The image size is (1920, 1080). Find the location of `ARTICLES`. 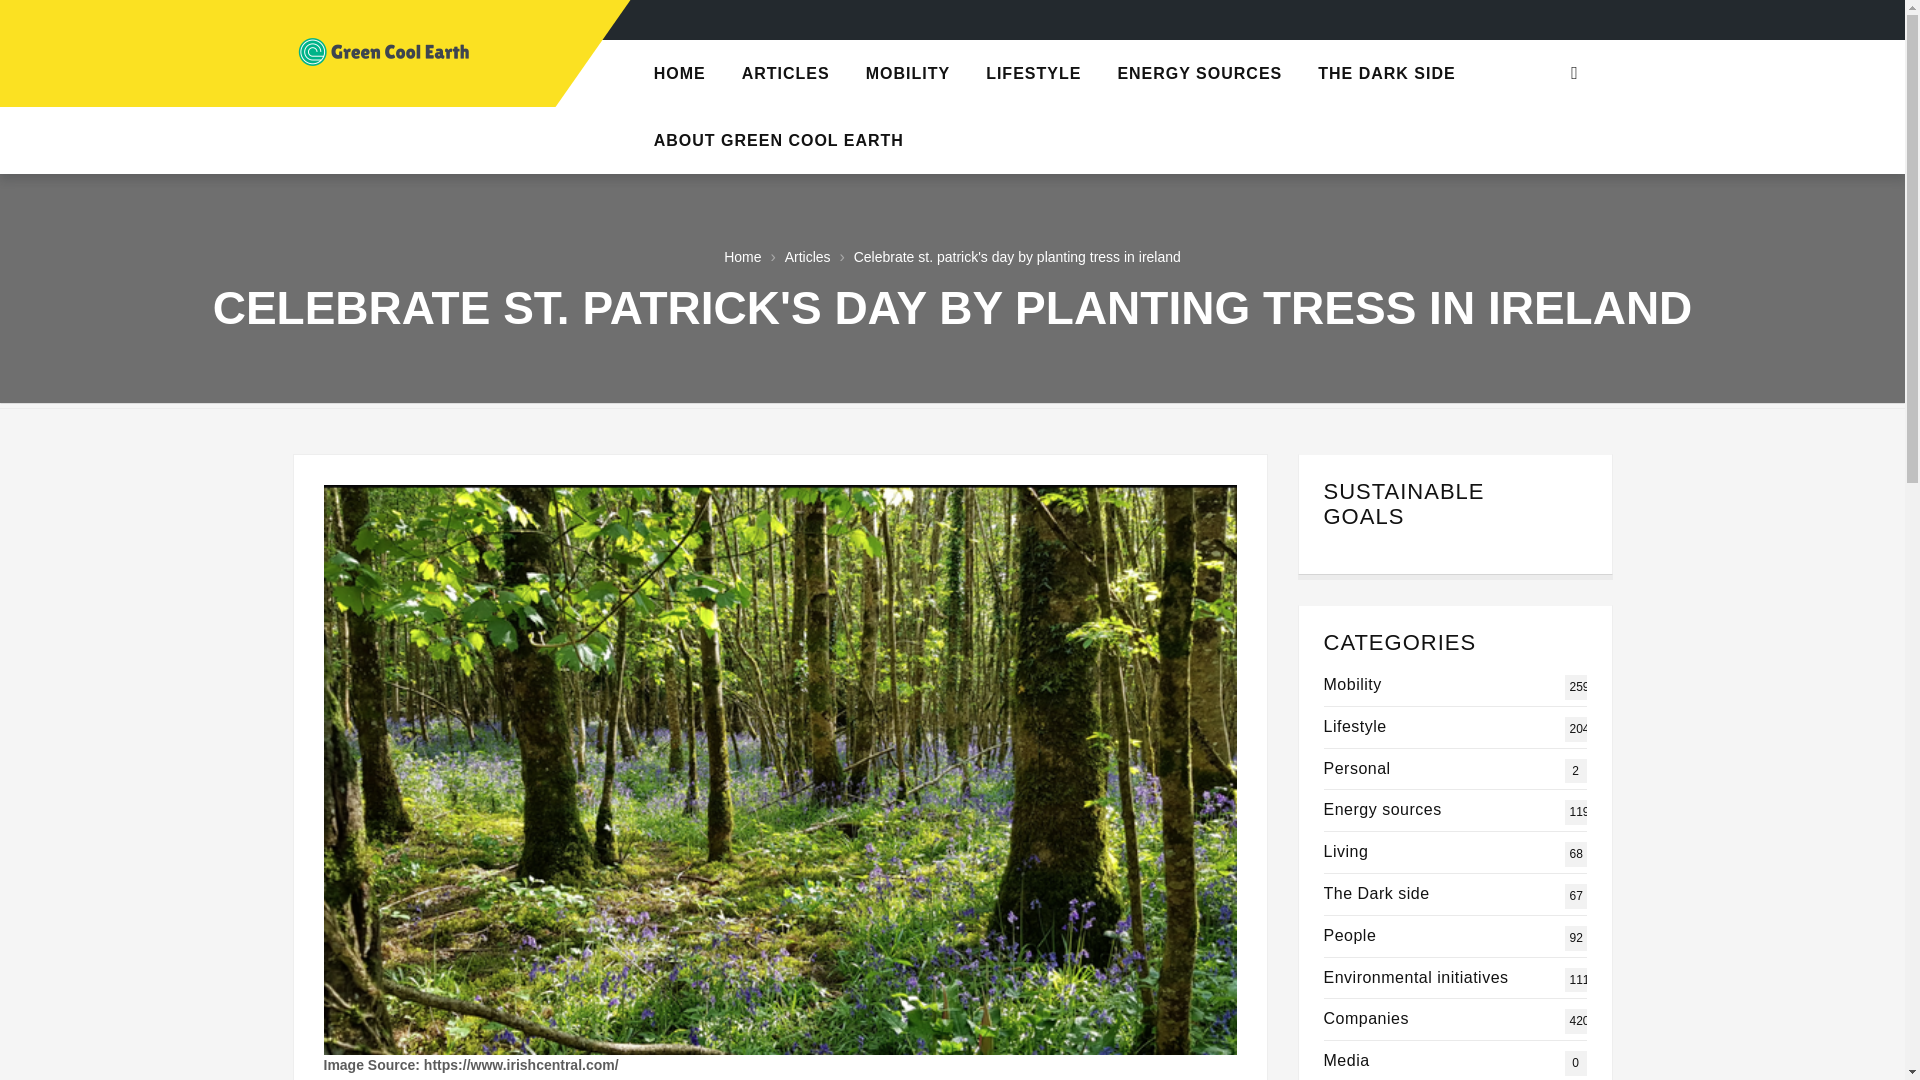

ARTICLES is located at coordinates (786, 72).